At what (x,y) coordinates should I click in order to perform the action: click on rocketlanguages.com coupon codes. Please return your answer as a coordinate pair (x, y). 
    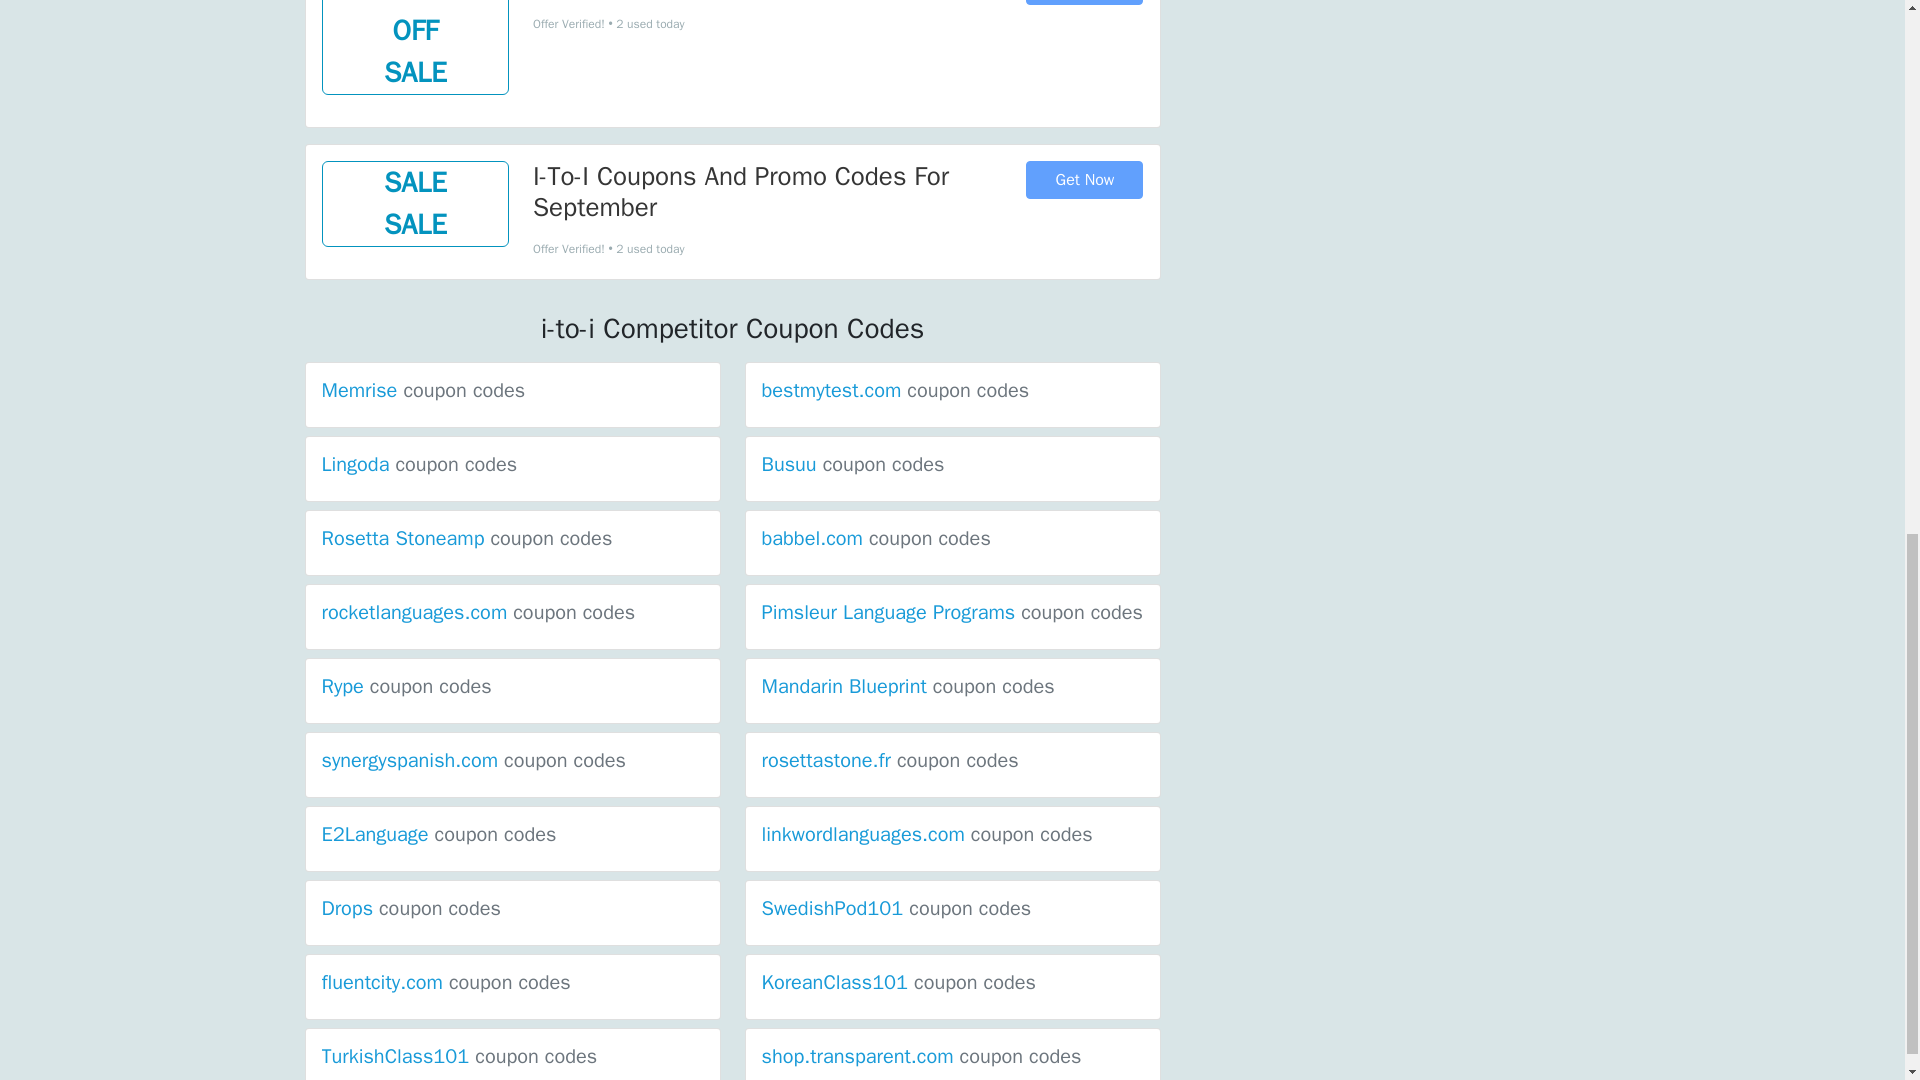
    Looking at the image, I should click on (478, 612).